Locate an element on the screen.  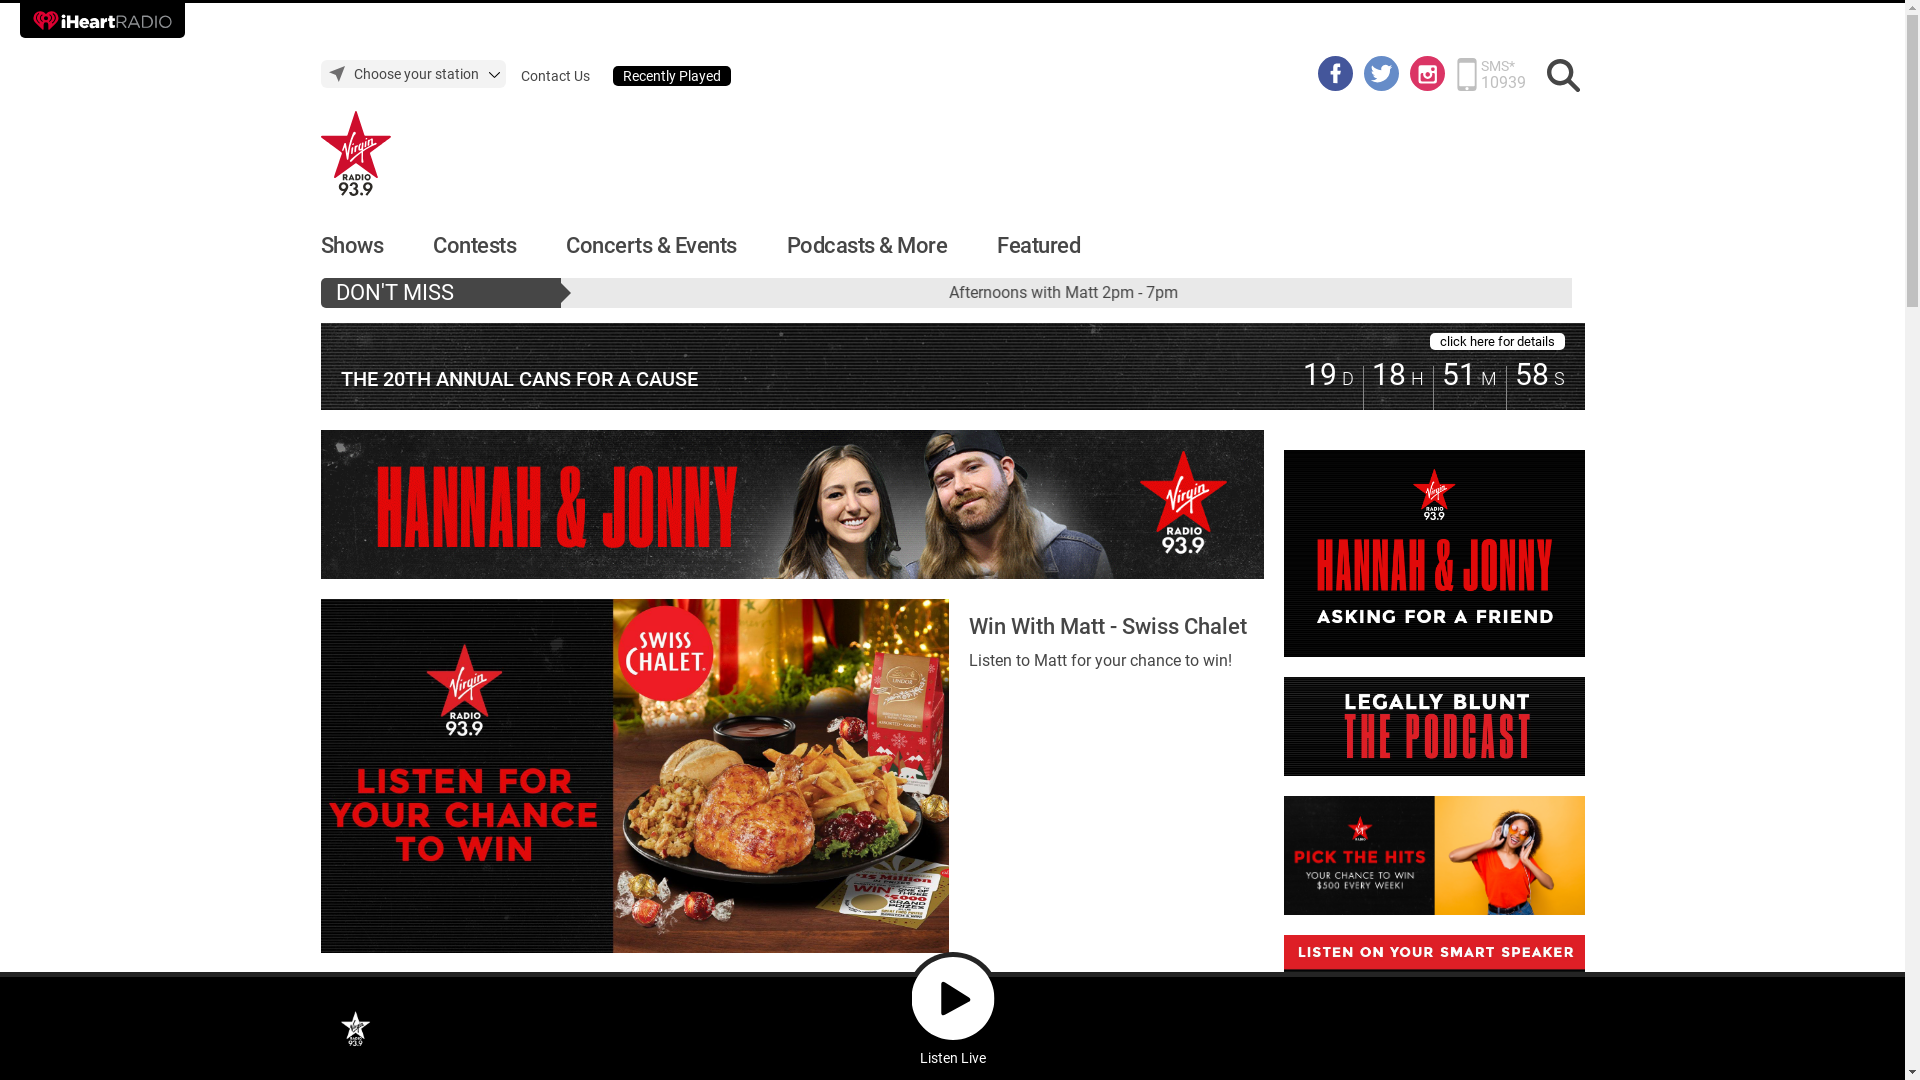
Recently Played is located at coordinates (671, 76).